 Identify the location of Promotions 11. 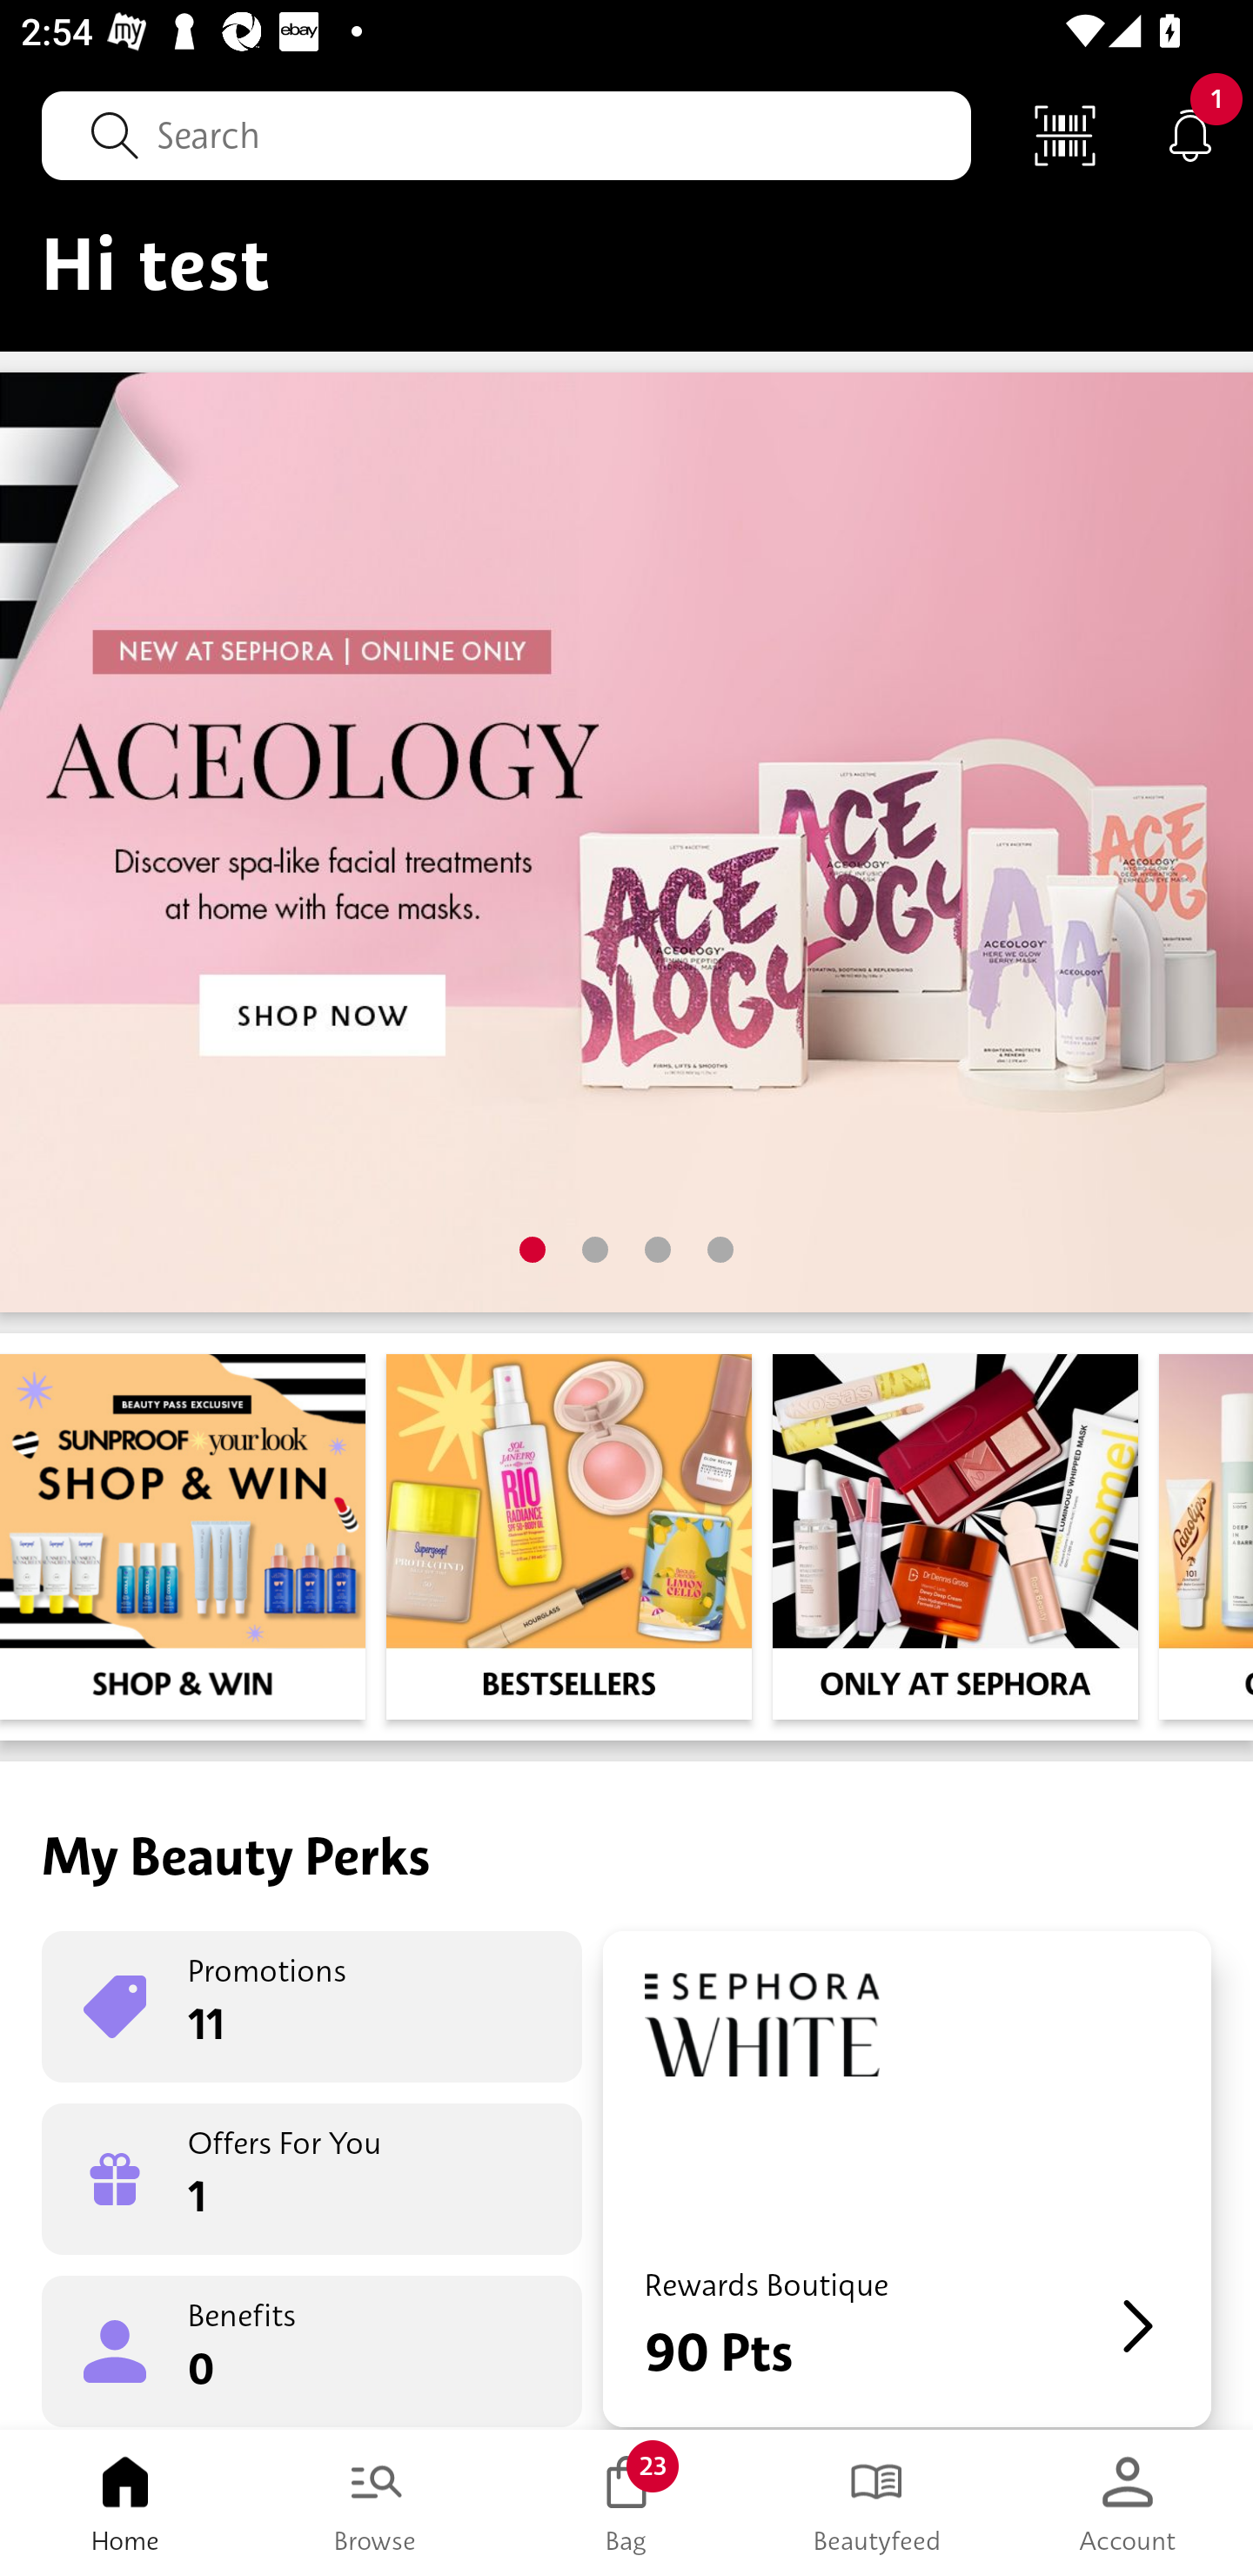
(312, 2007).